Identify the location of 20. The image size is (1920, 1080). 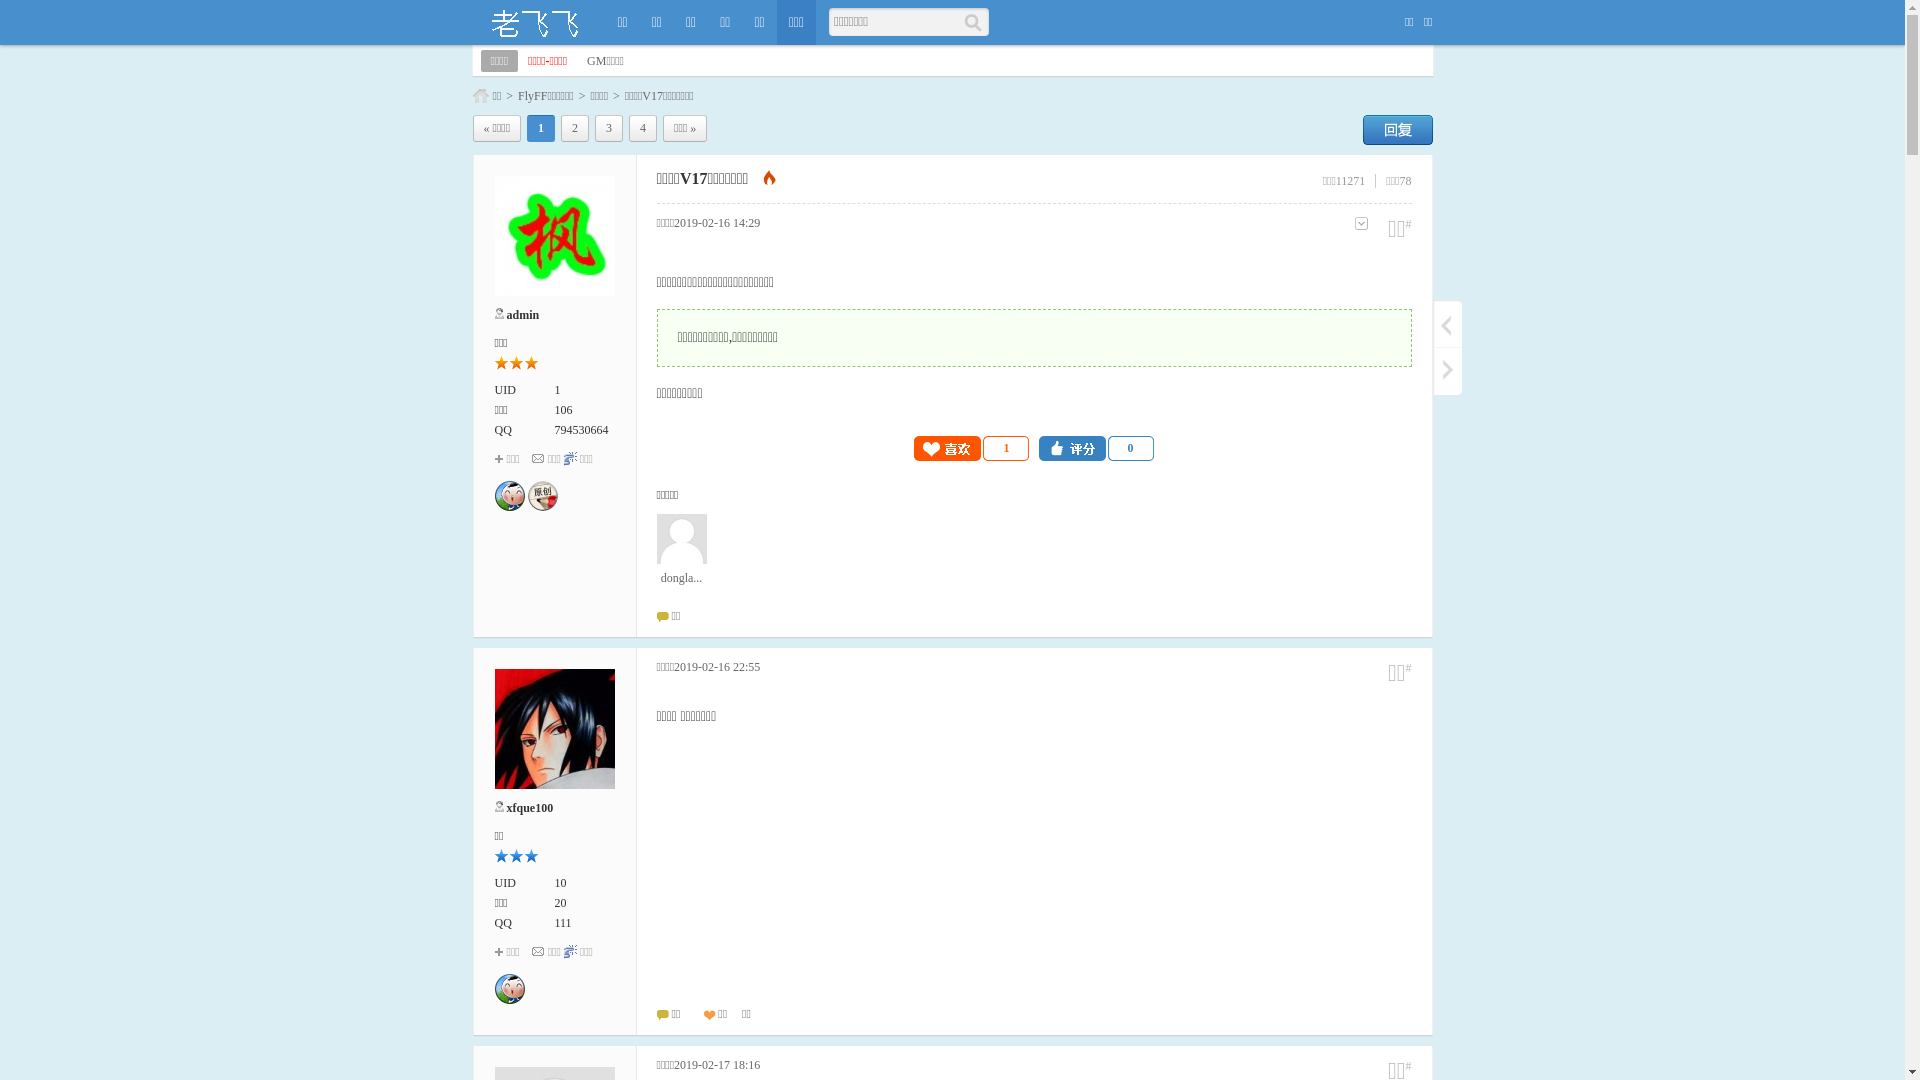
(560, 903).